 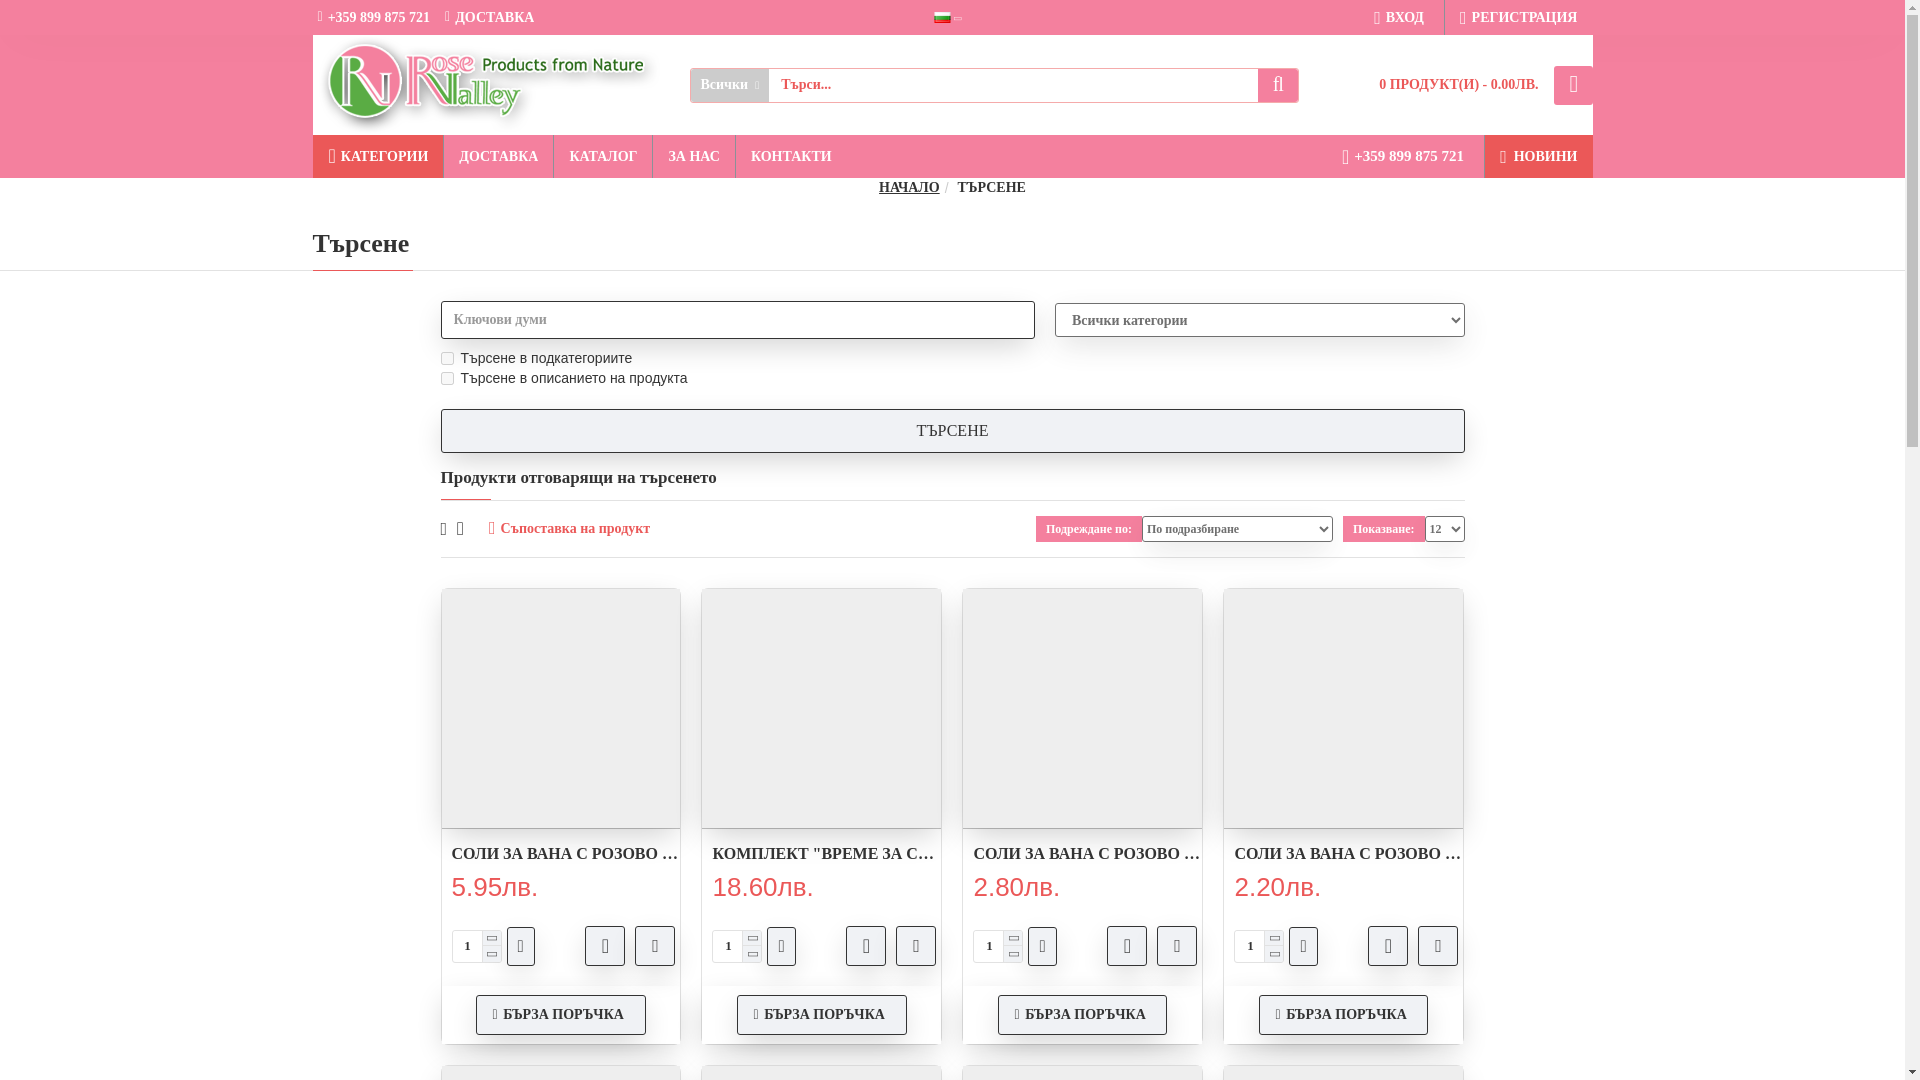 I want to click on 1, so click(x=1258, y=946).